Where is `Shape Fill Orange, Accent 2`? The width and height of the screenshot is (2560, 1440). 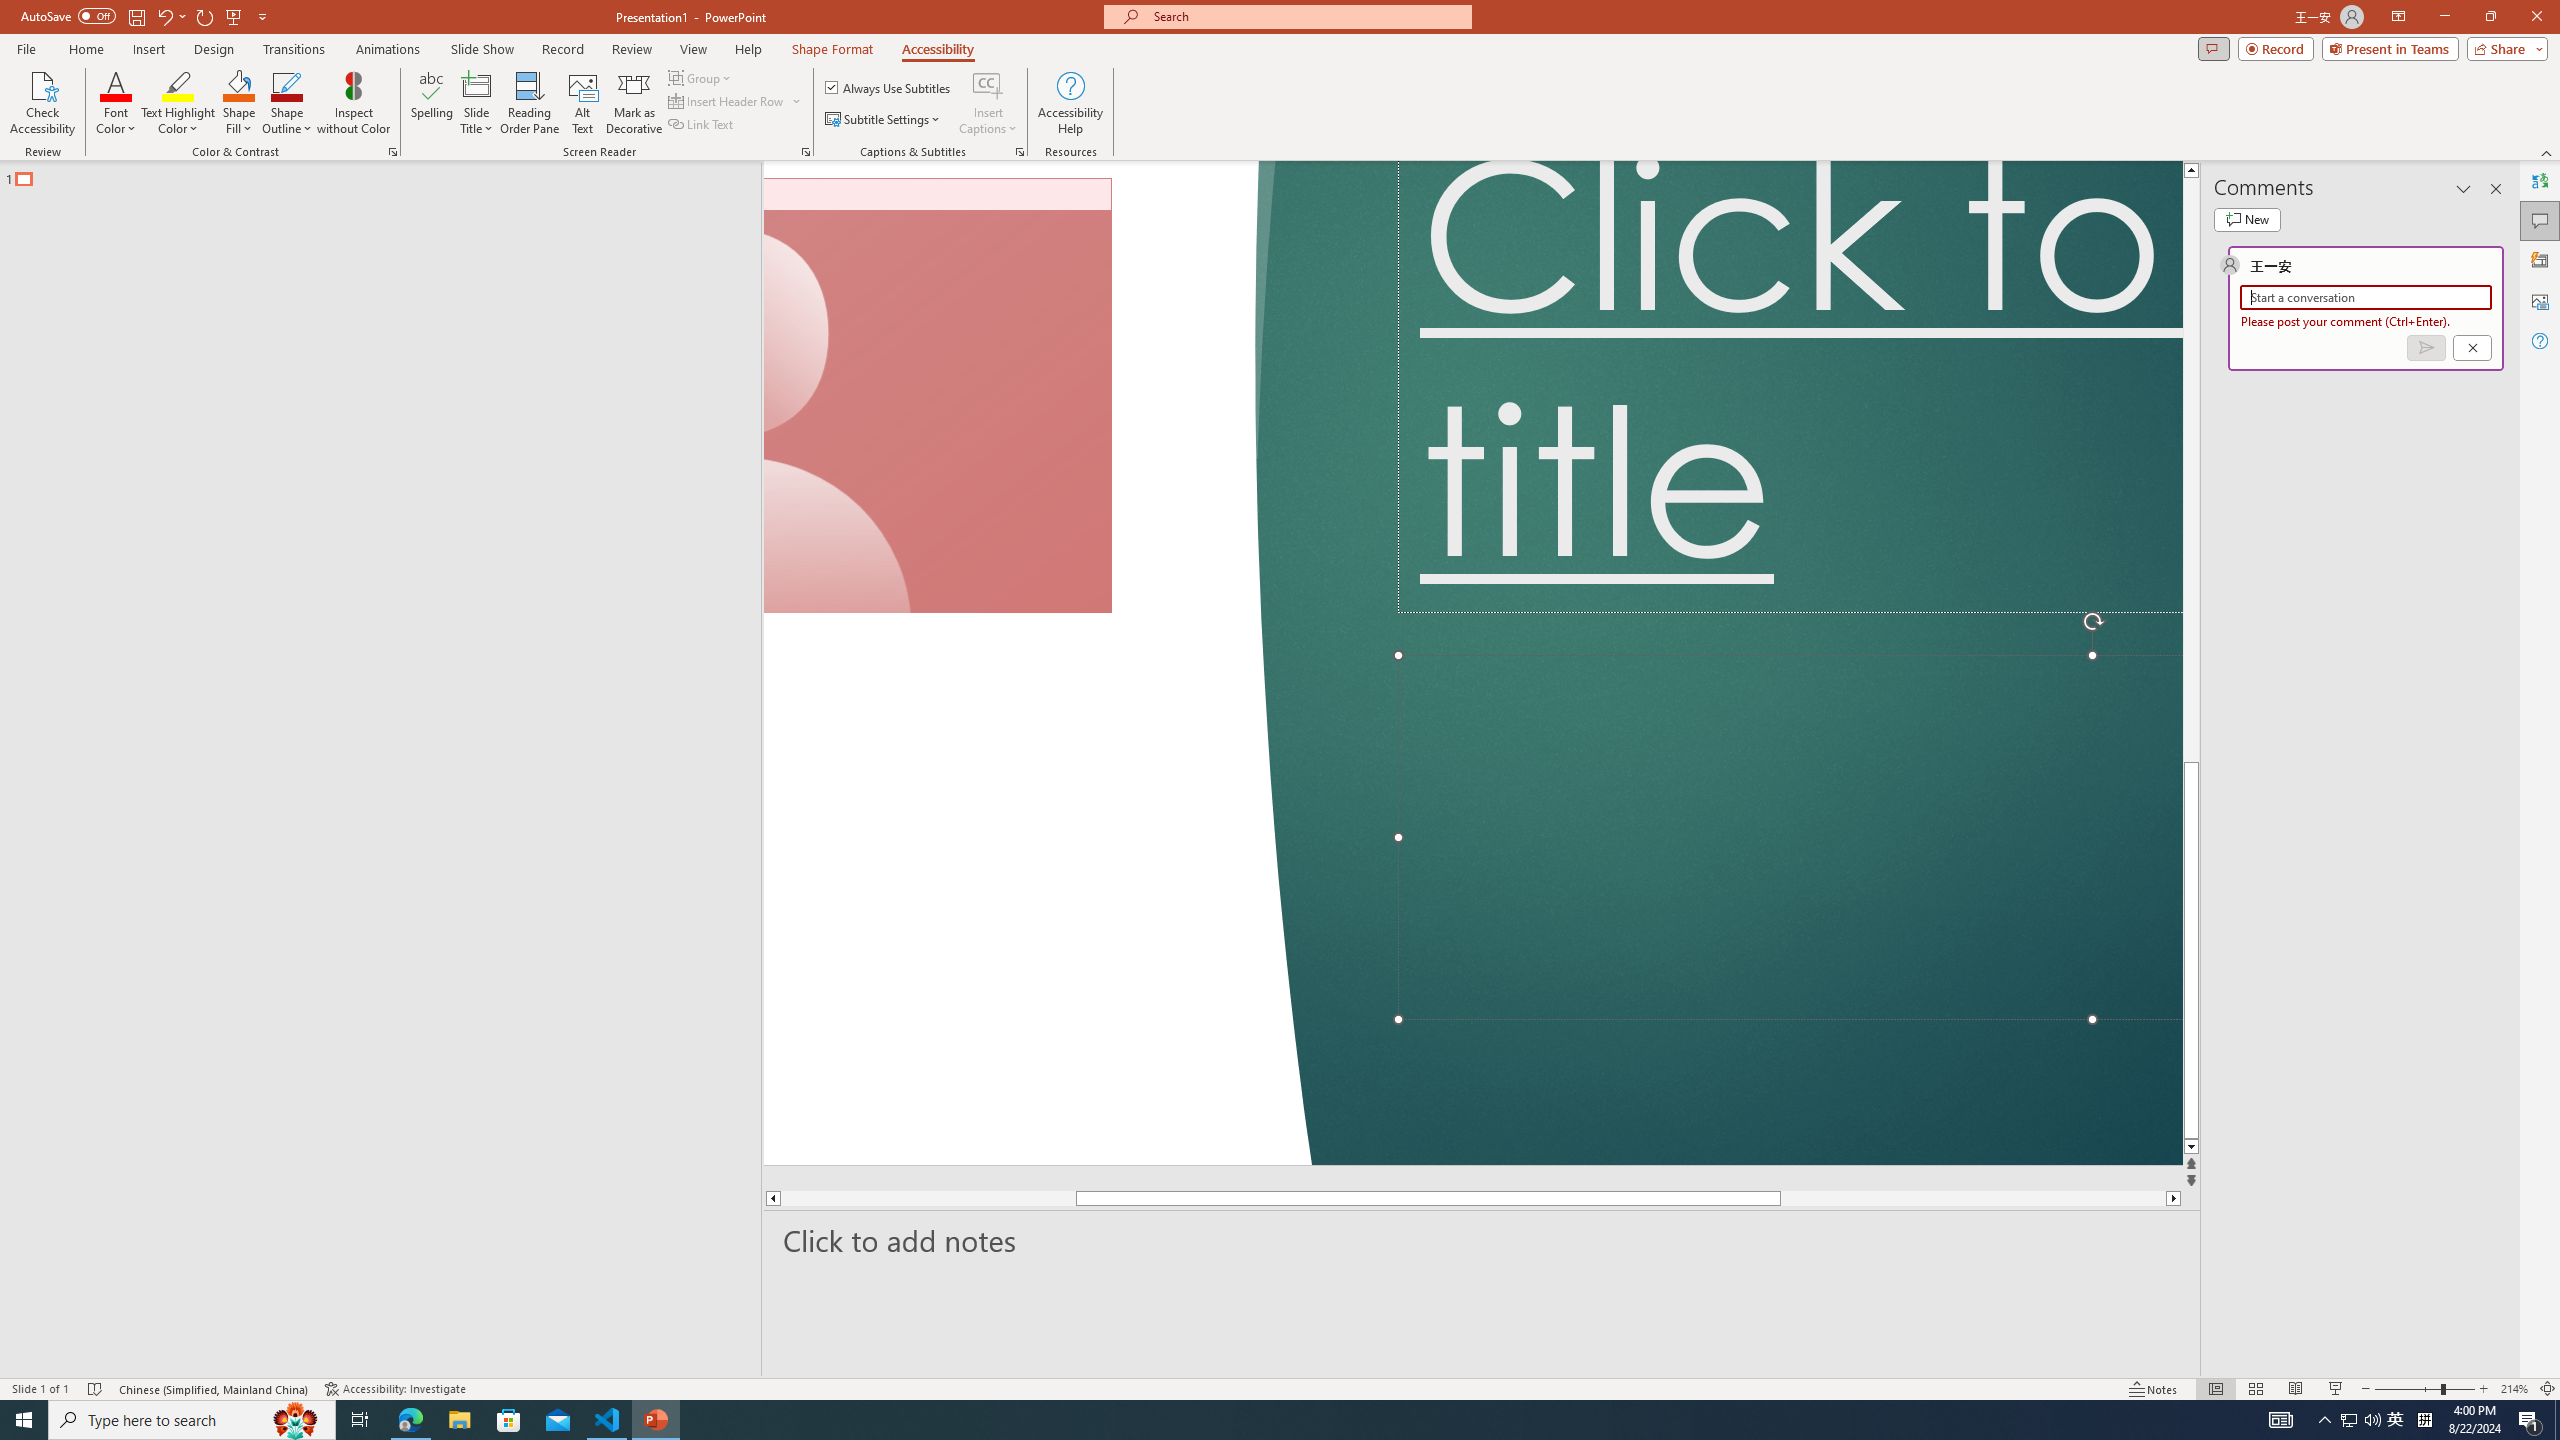 Shape Fill Orange, Accent 2 is located at coordinates (239, 85).